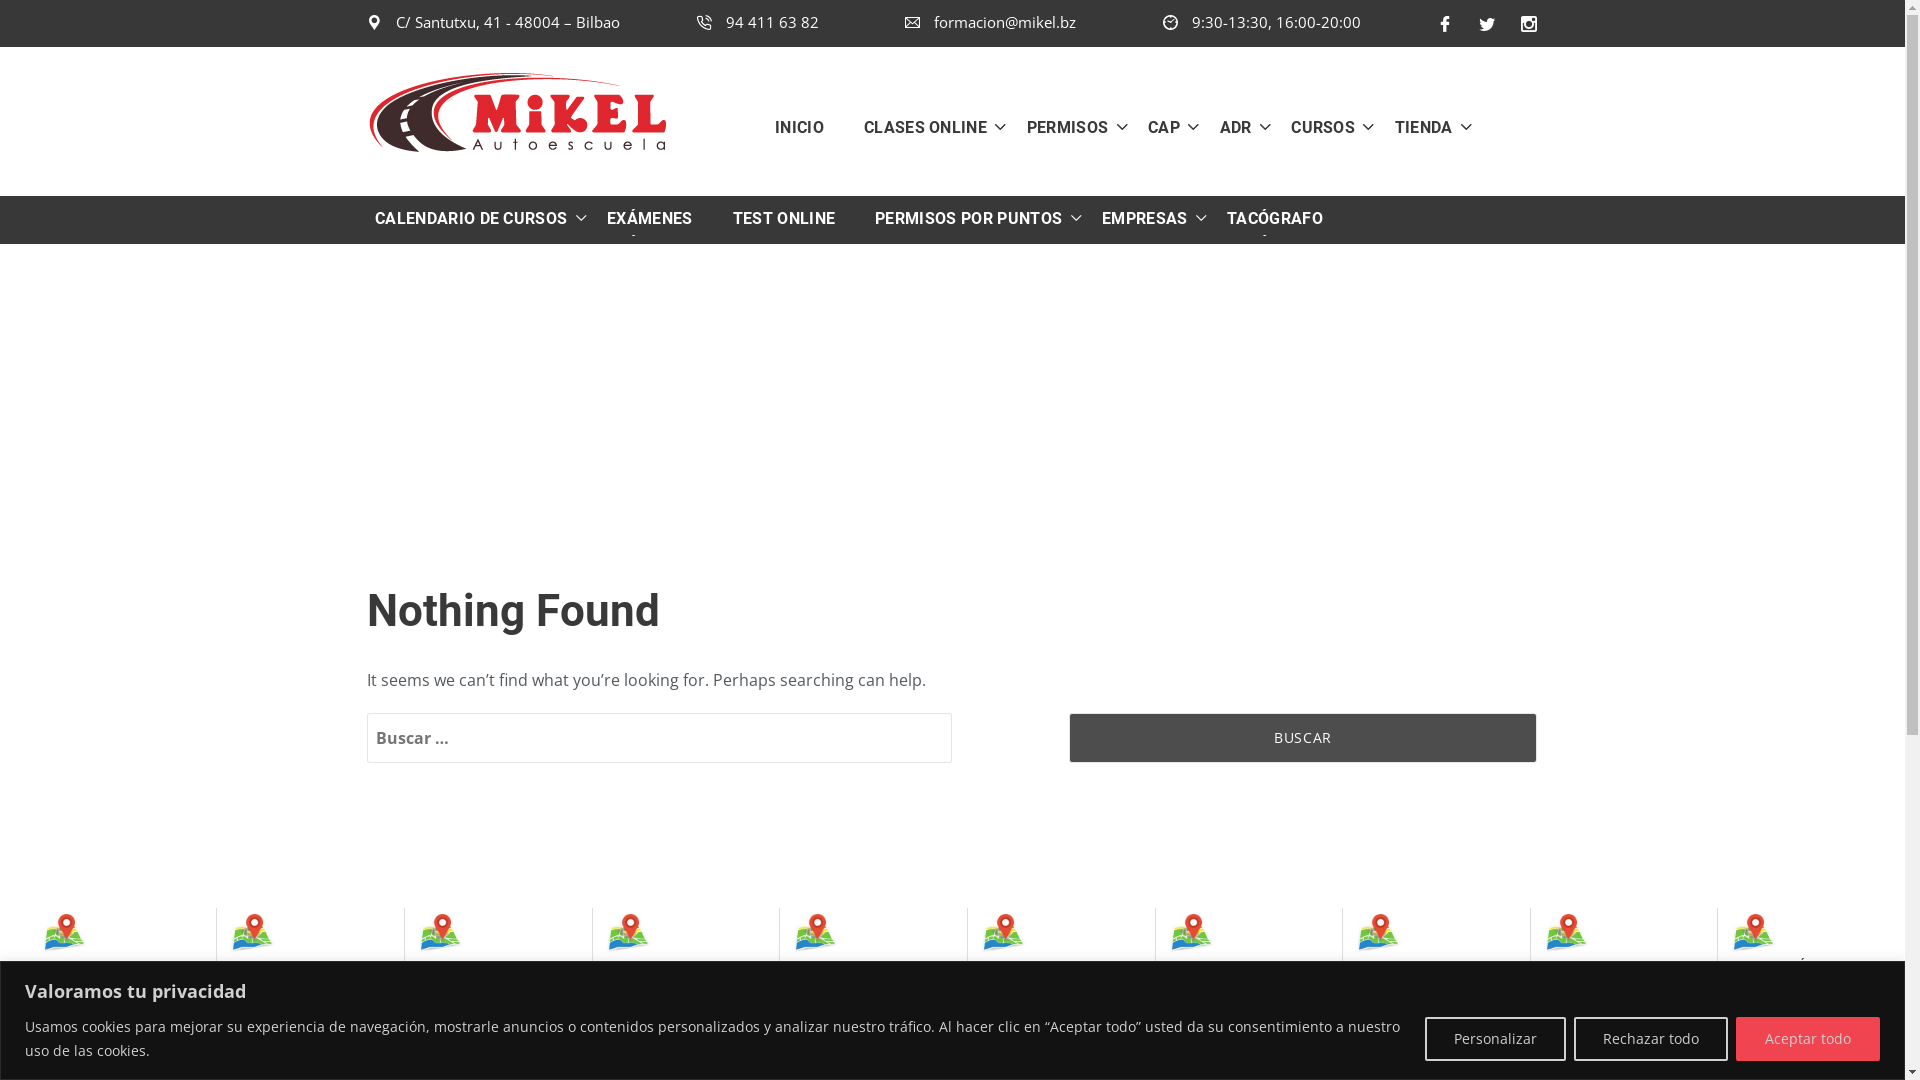 Image resolution: width=1920 pixels, height=1080 pixels. What do you see at coordinates (990, 22) in the screenshot?
I see `formacion@mikel.bz` at bounding box center [990, 22].